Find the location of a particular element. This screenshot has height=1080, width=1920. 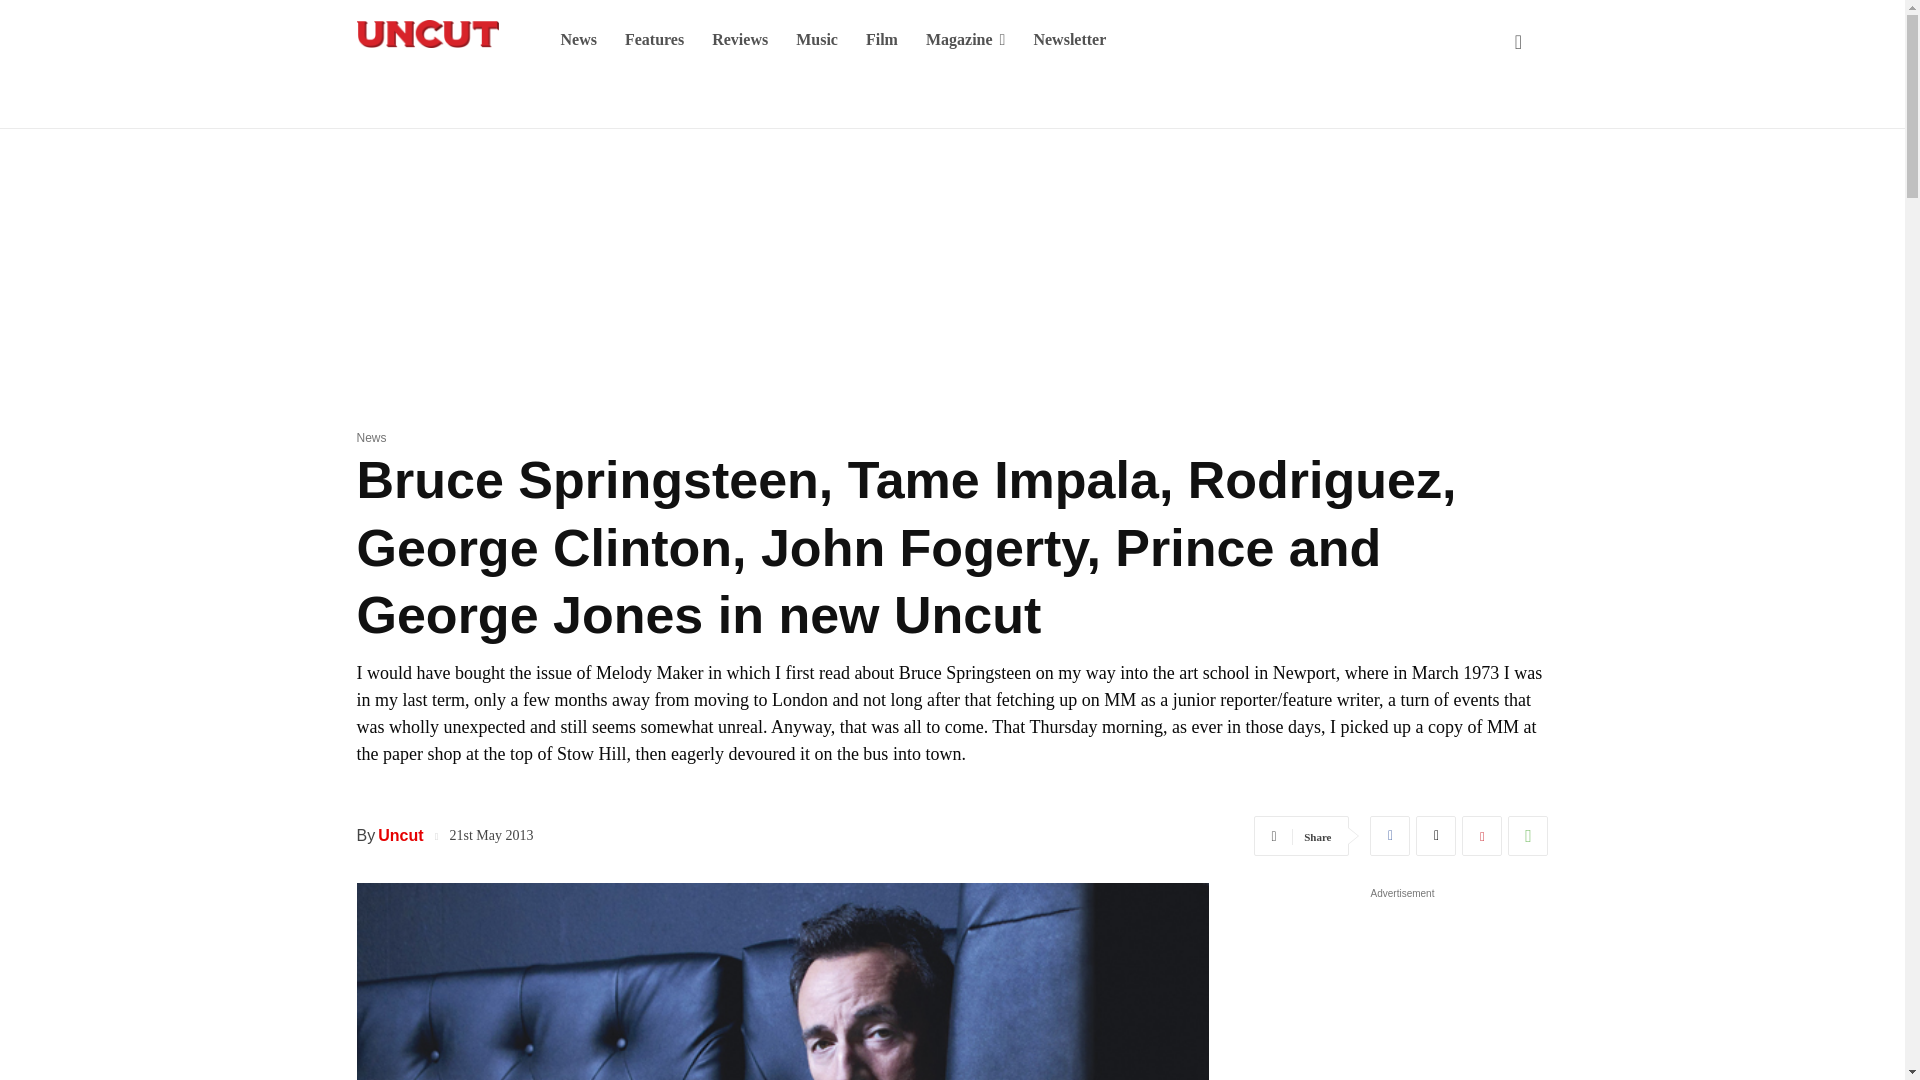

Newsletter is located at coordinates (1069, 40).